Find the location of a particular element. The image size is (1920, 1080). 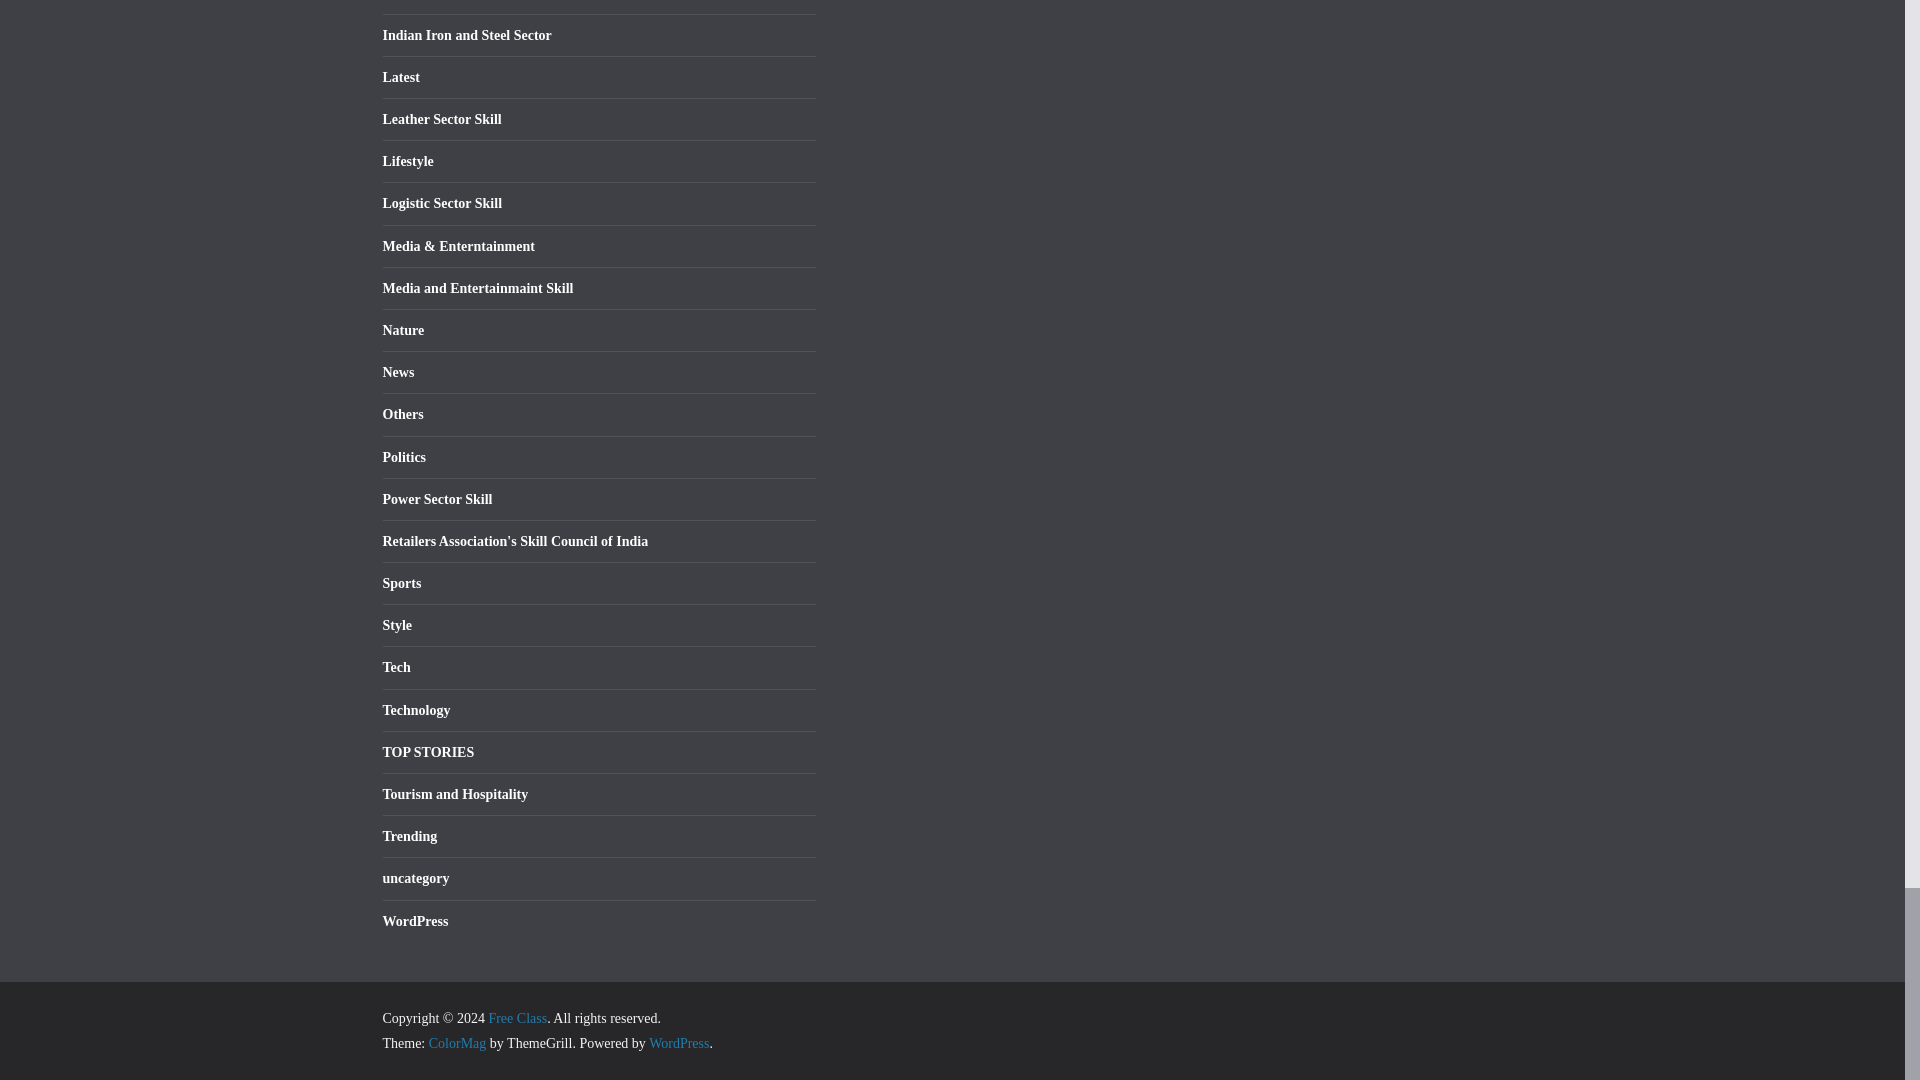

Free Class is located at coordinates (517, 1018).